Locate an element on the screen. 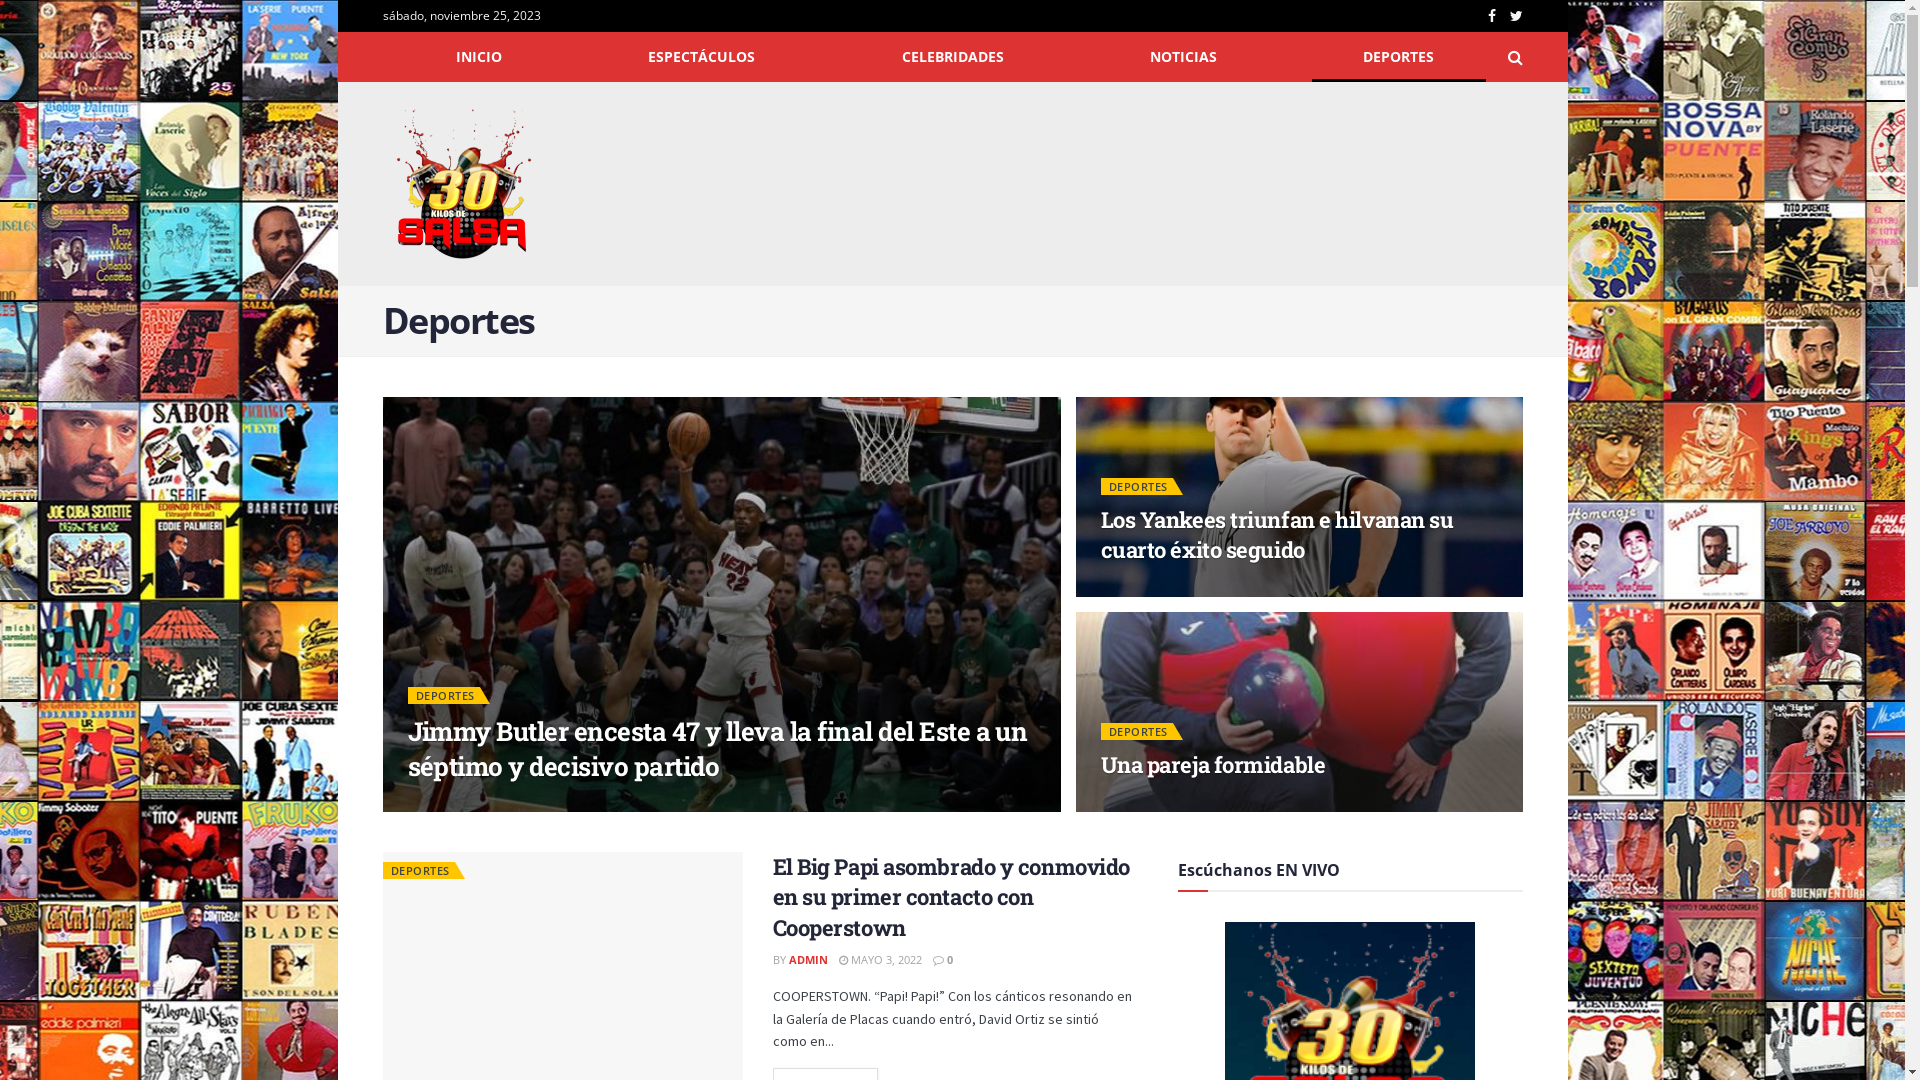  NOTICIAS is located at coordinates (1184, 57).